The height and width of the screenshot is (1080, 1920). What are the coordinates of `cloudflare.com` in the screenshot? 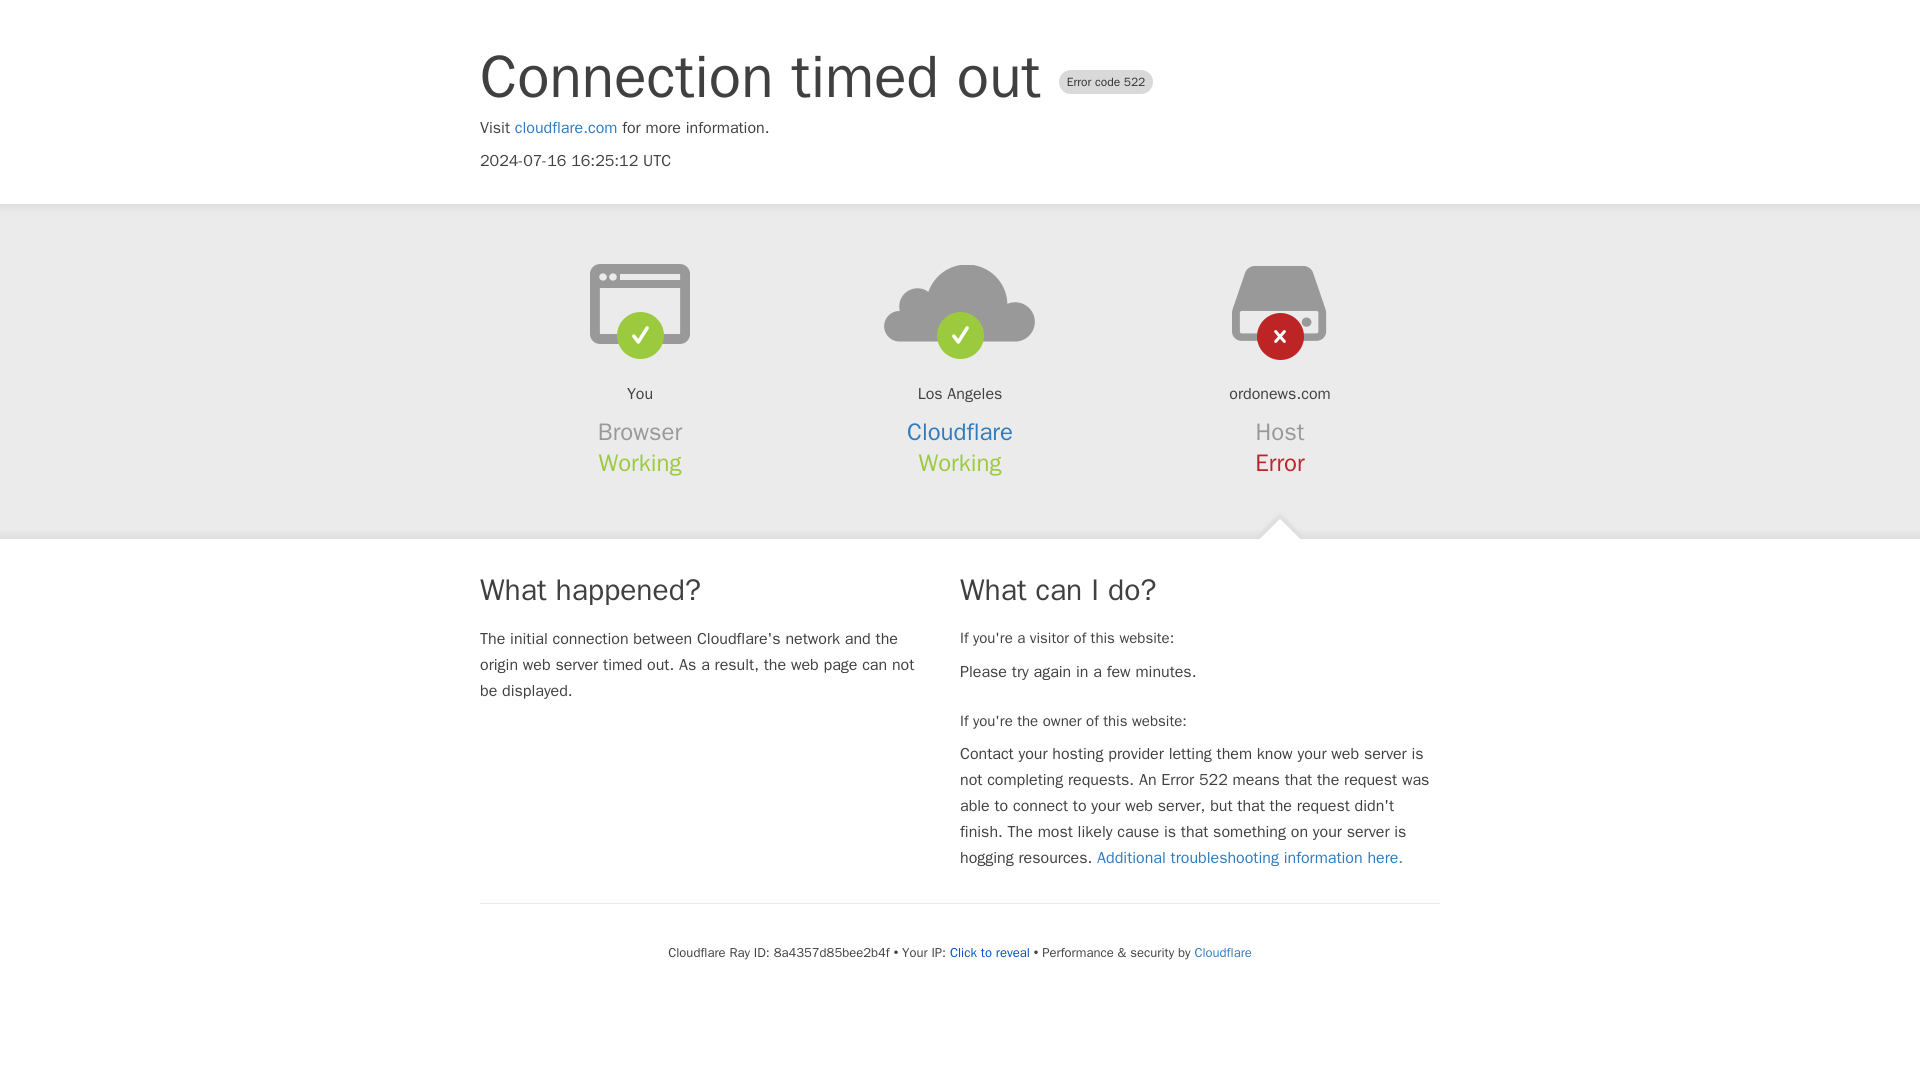 It's located at (566, 128).